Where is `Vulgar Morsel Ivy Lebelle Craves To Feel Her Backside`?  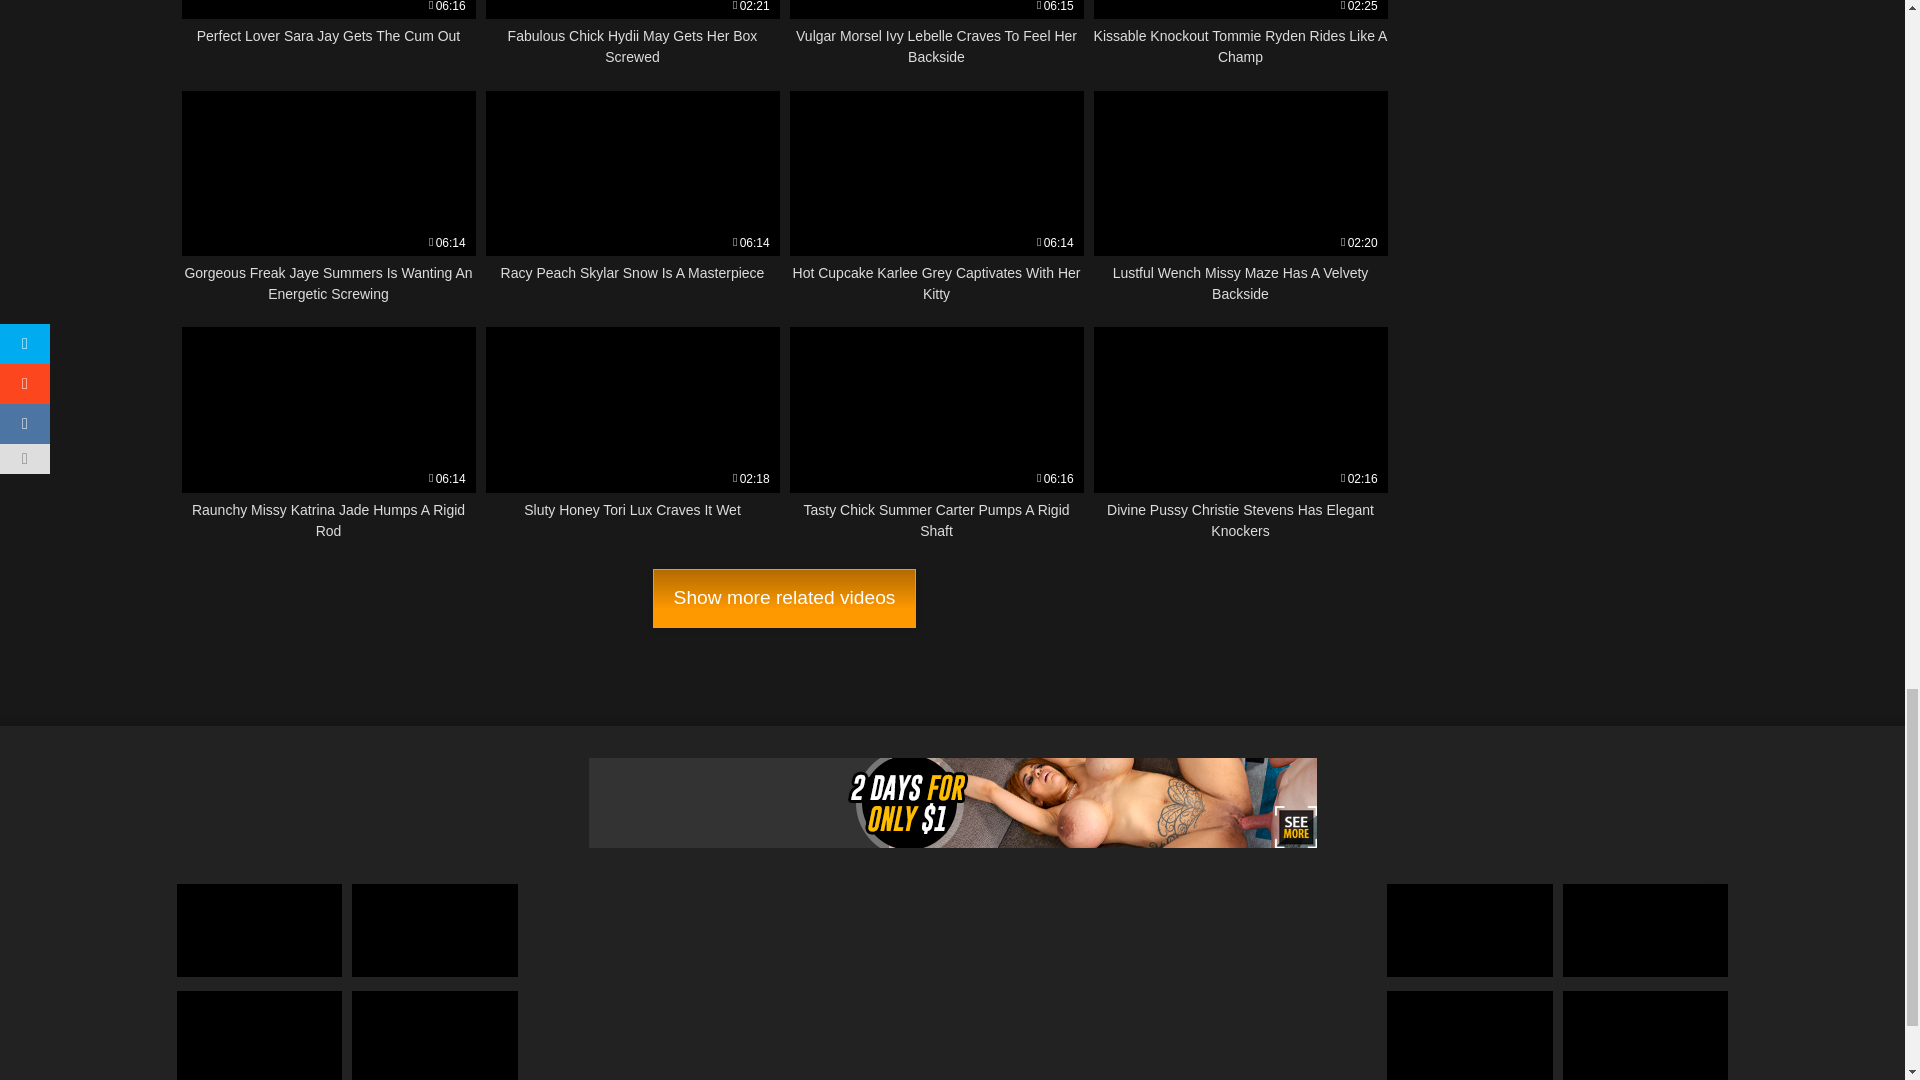 Vulgar Morsel Ivy Lebelle Craves To Feel Her Backside is located at coordinates (936, 197).